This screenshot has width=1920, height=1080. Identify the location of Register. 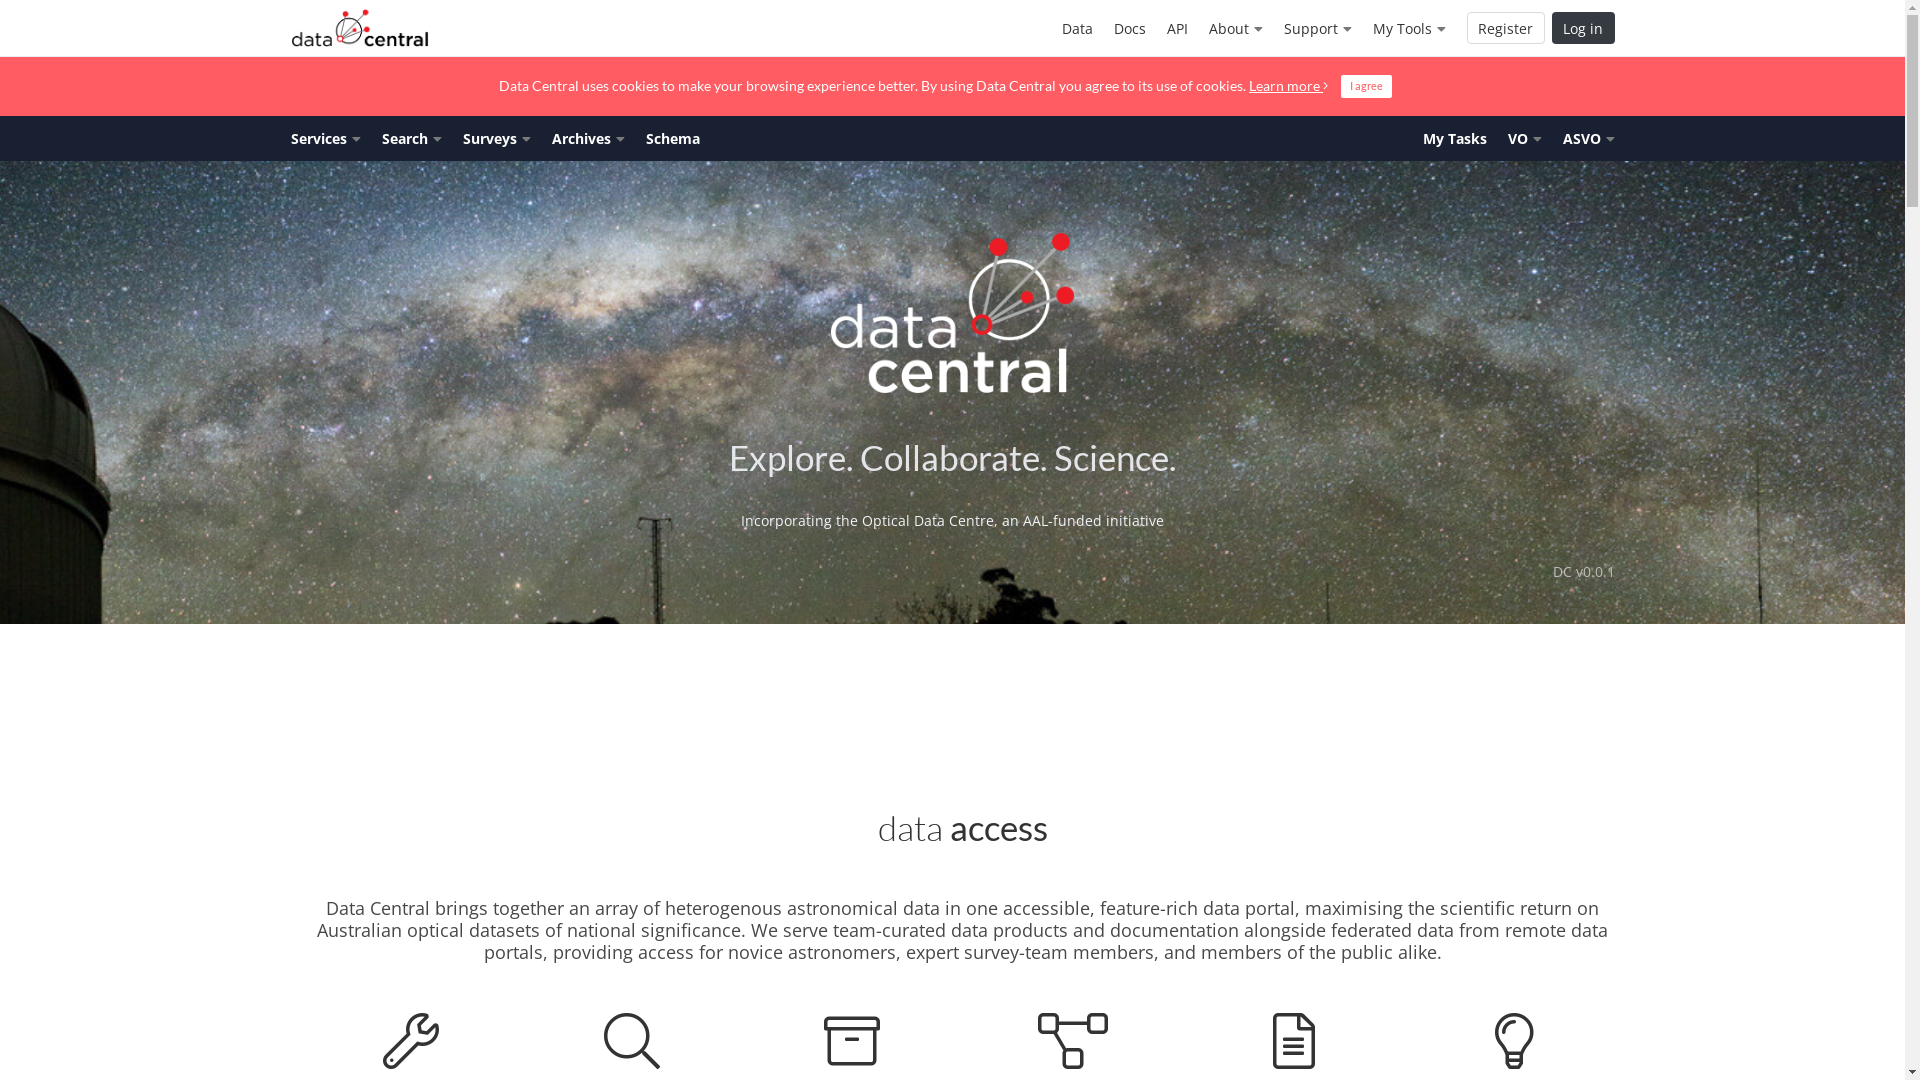
(1505, 28).